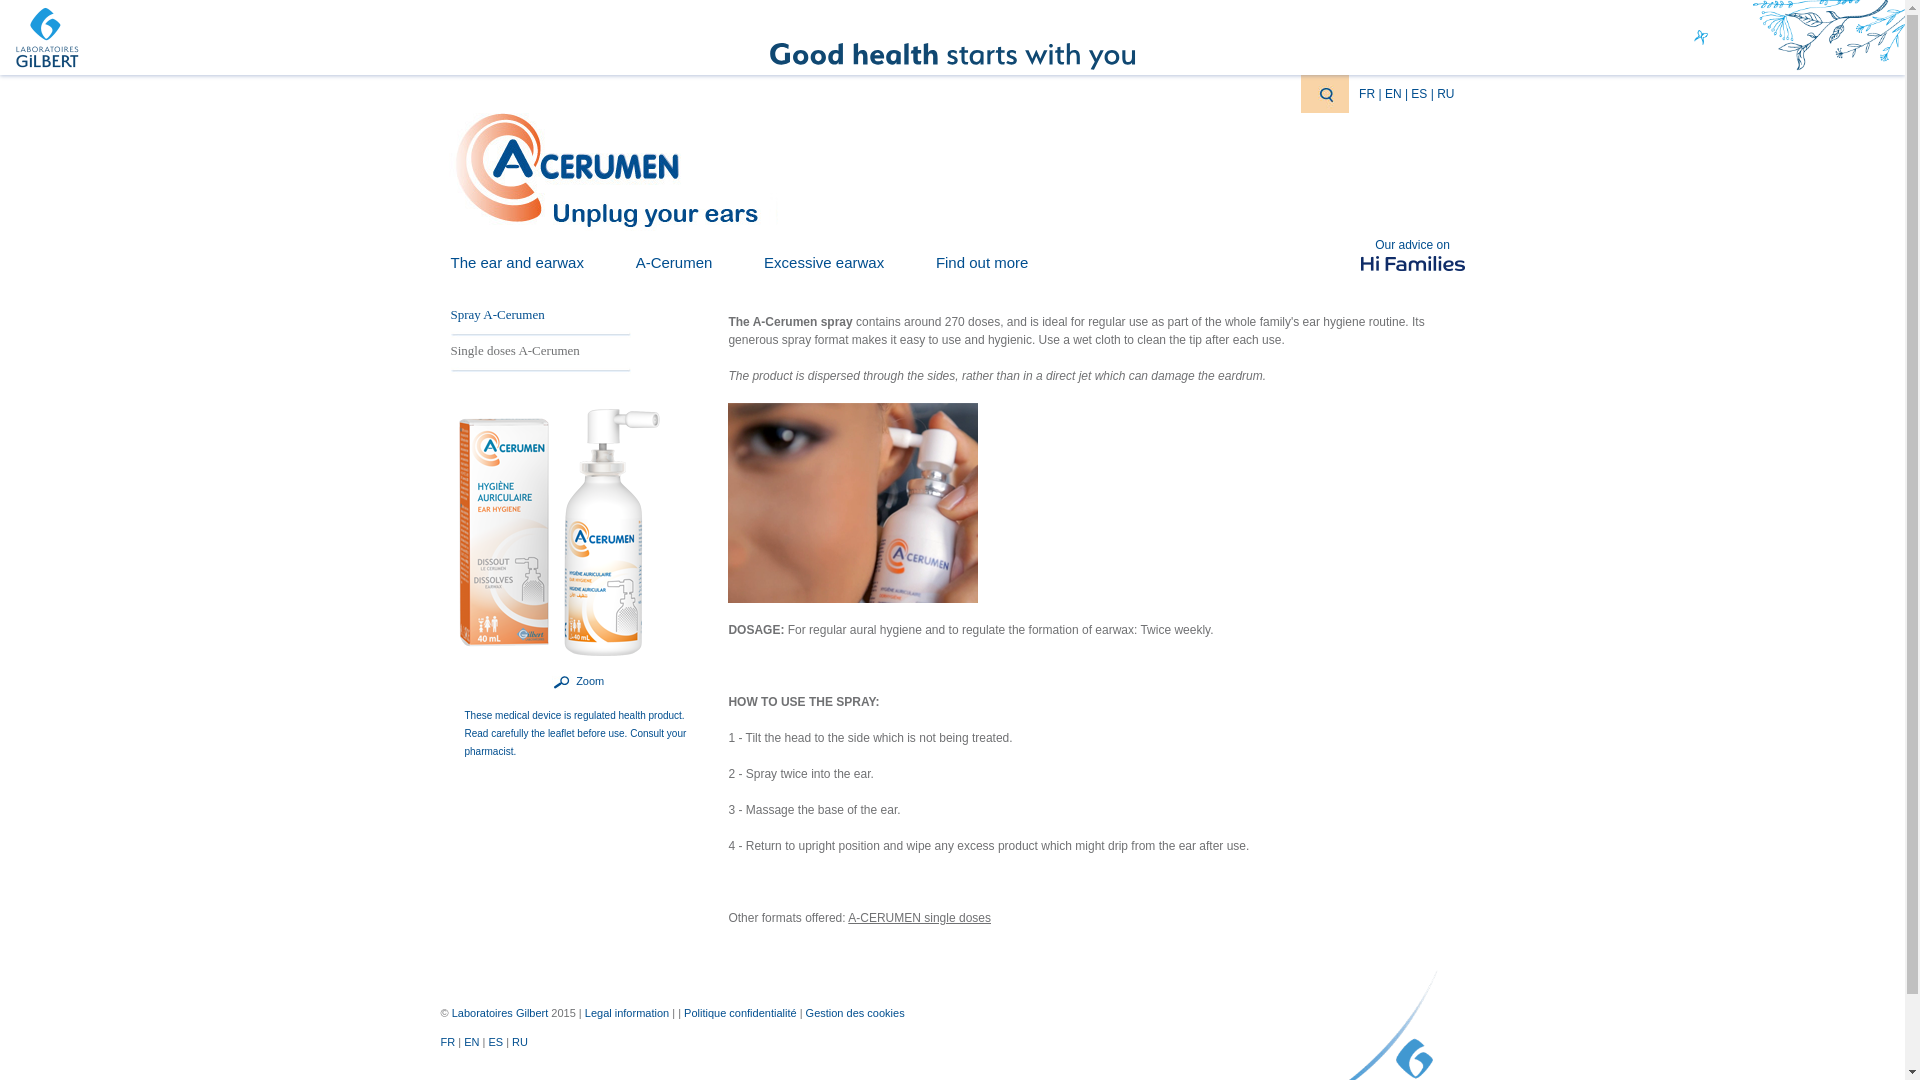  I want to click on A-cerumen Russian, so click(1444, 94).